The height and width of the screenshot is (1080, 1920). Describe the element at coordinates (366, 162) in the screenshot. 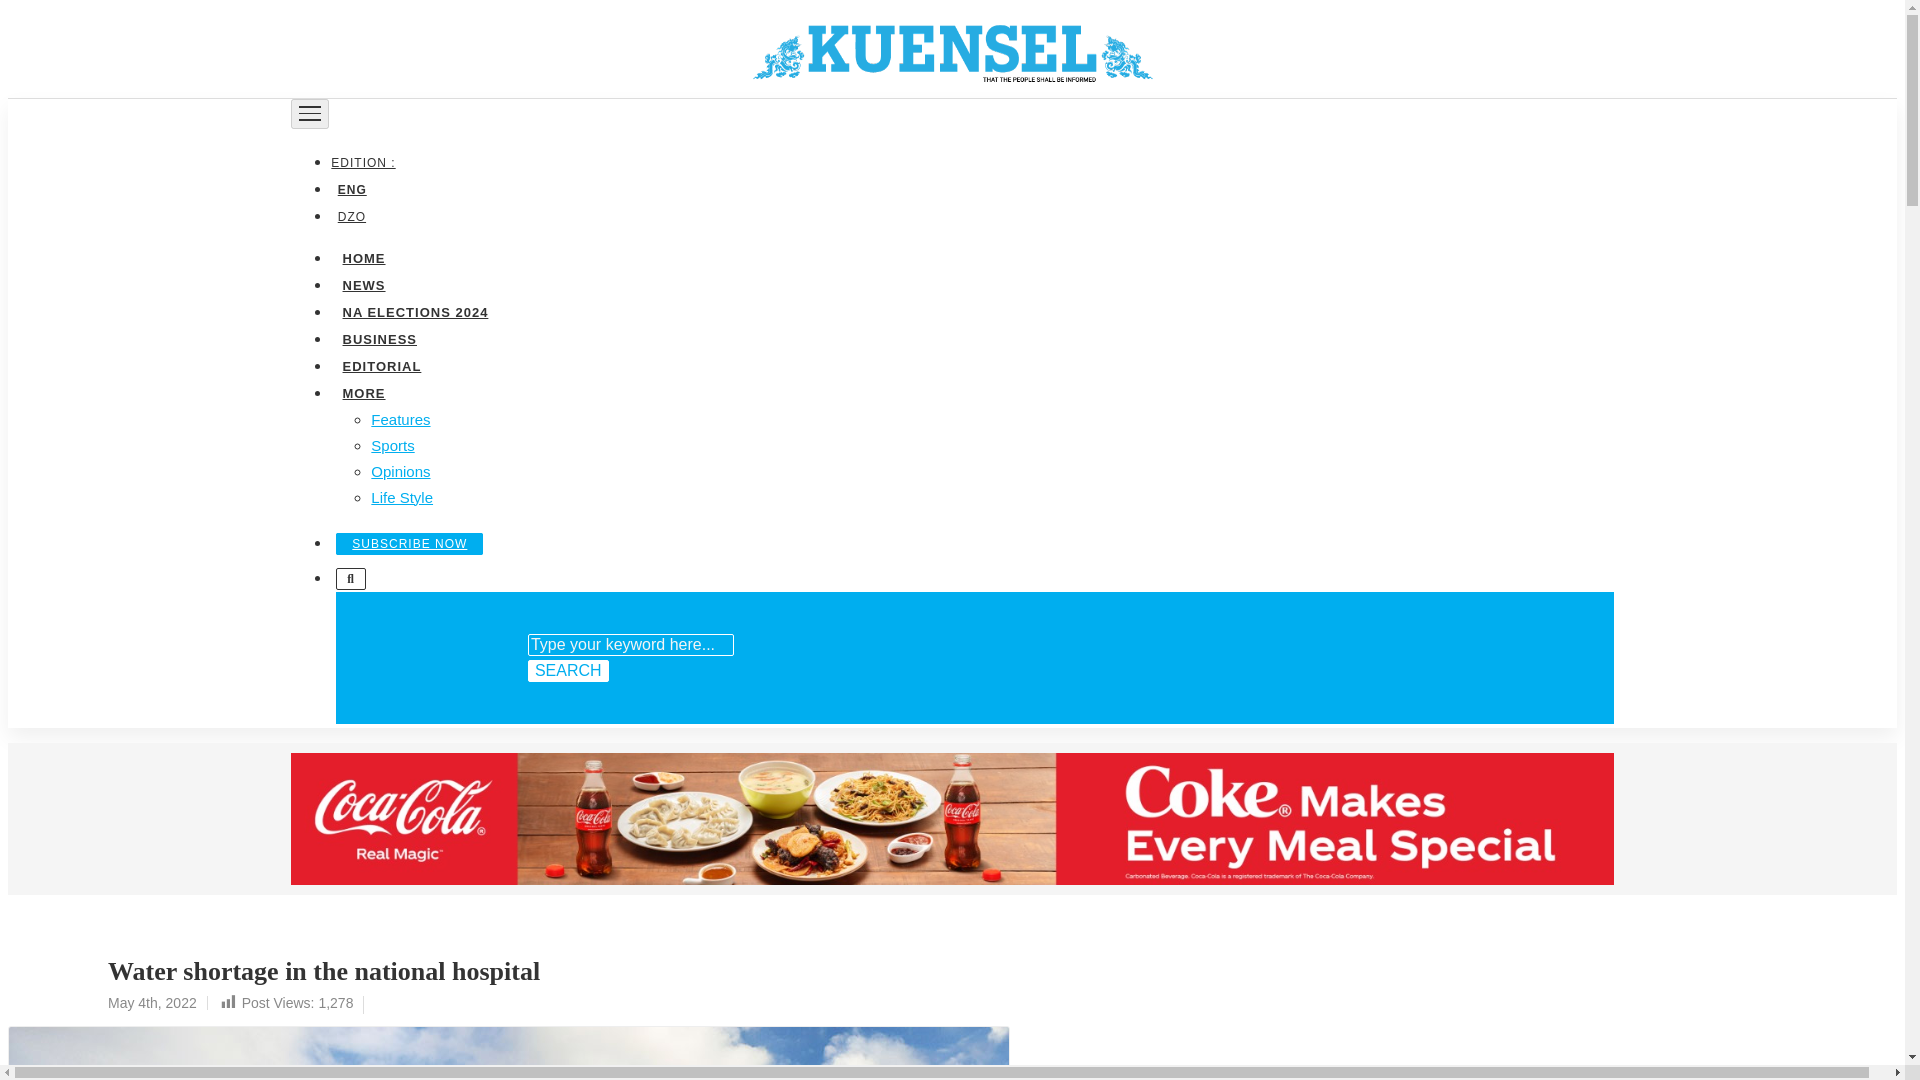

I see `EDITION :` at that location.